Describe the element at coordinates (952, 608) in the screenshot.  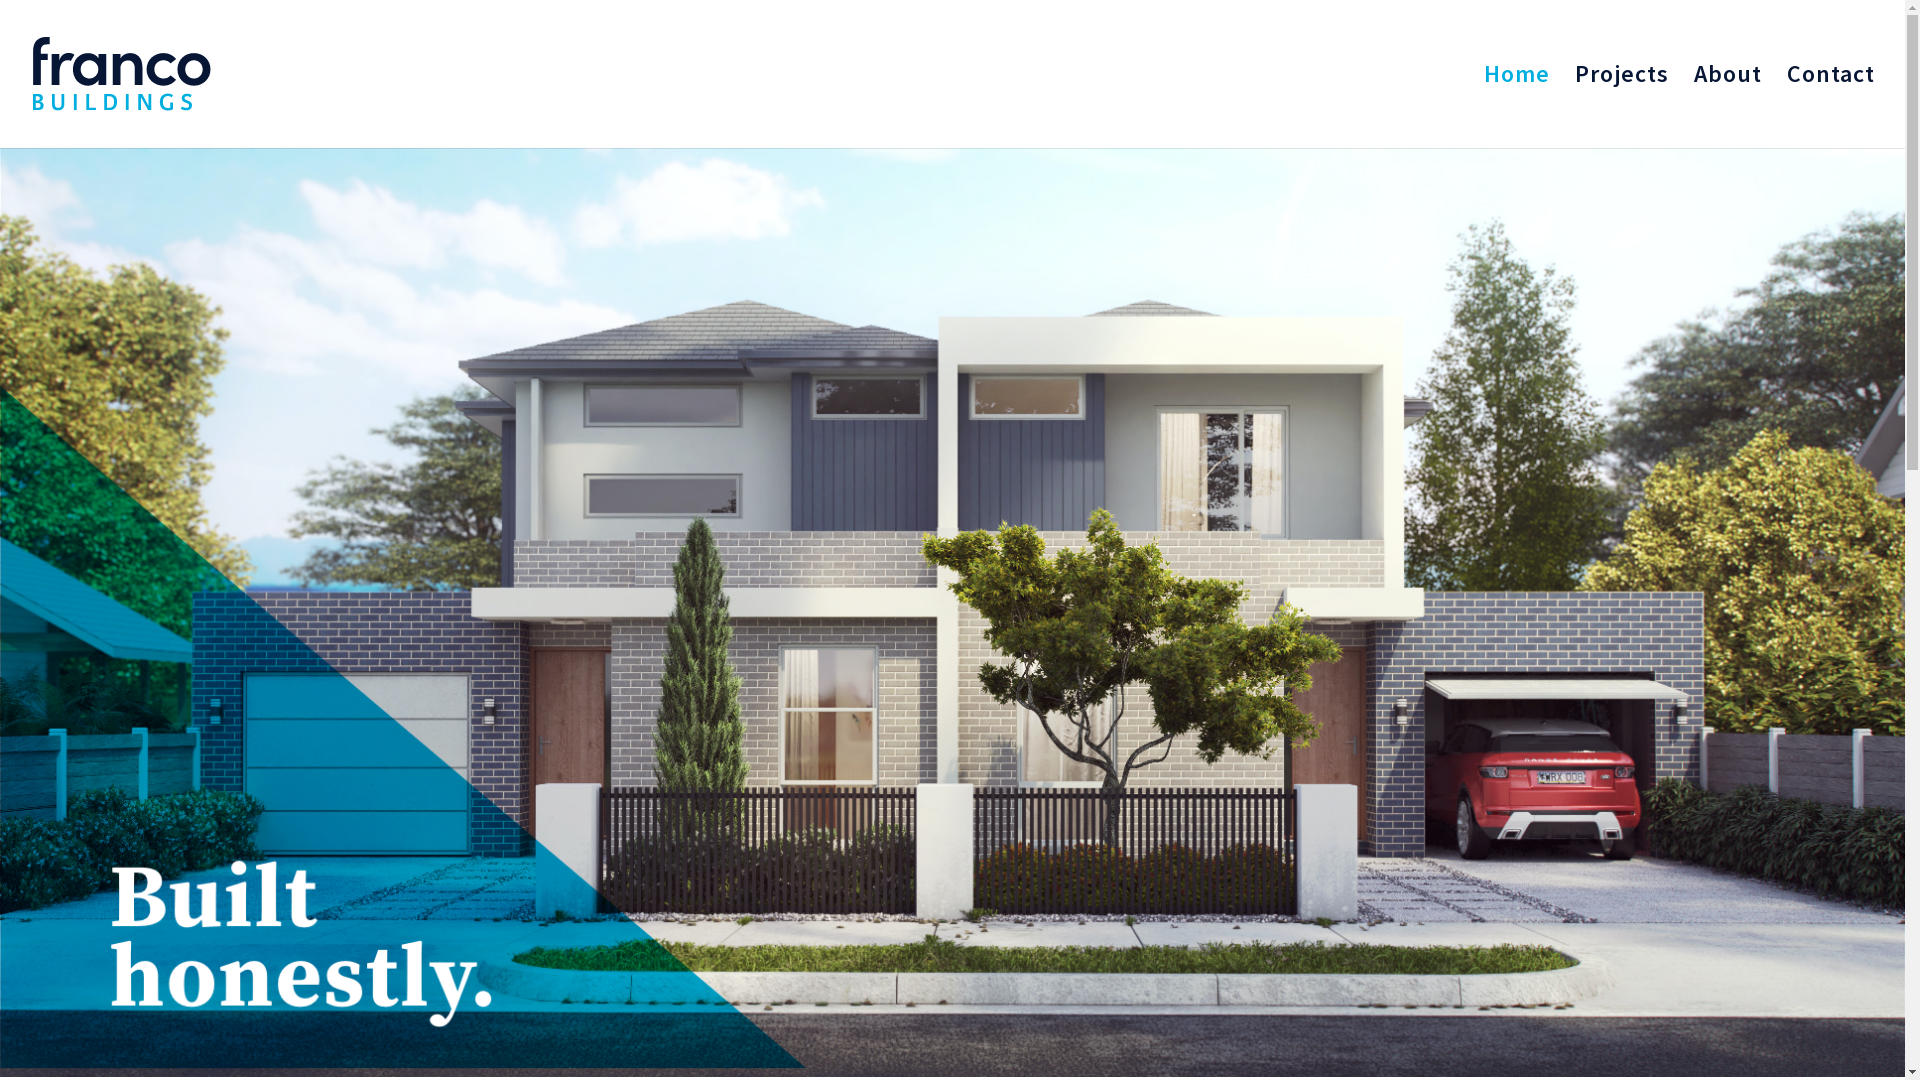
I see `Group 54` at that location.